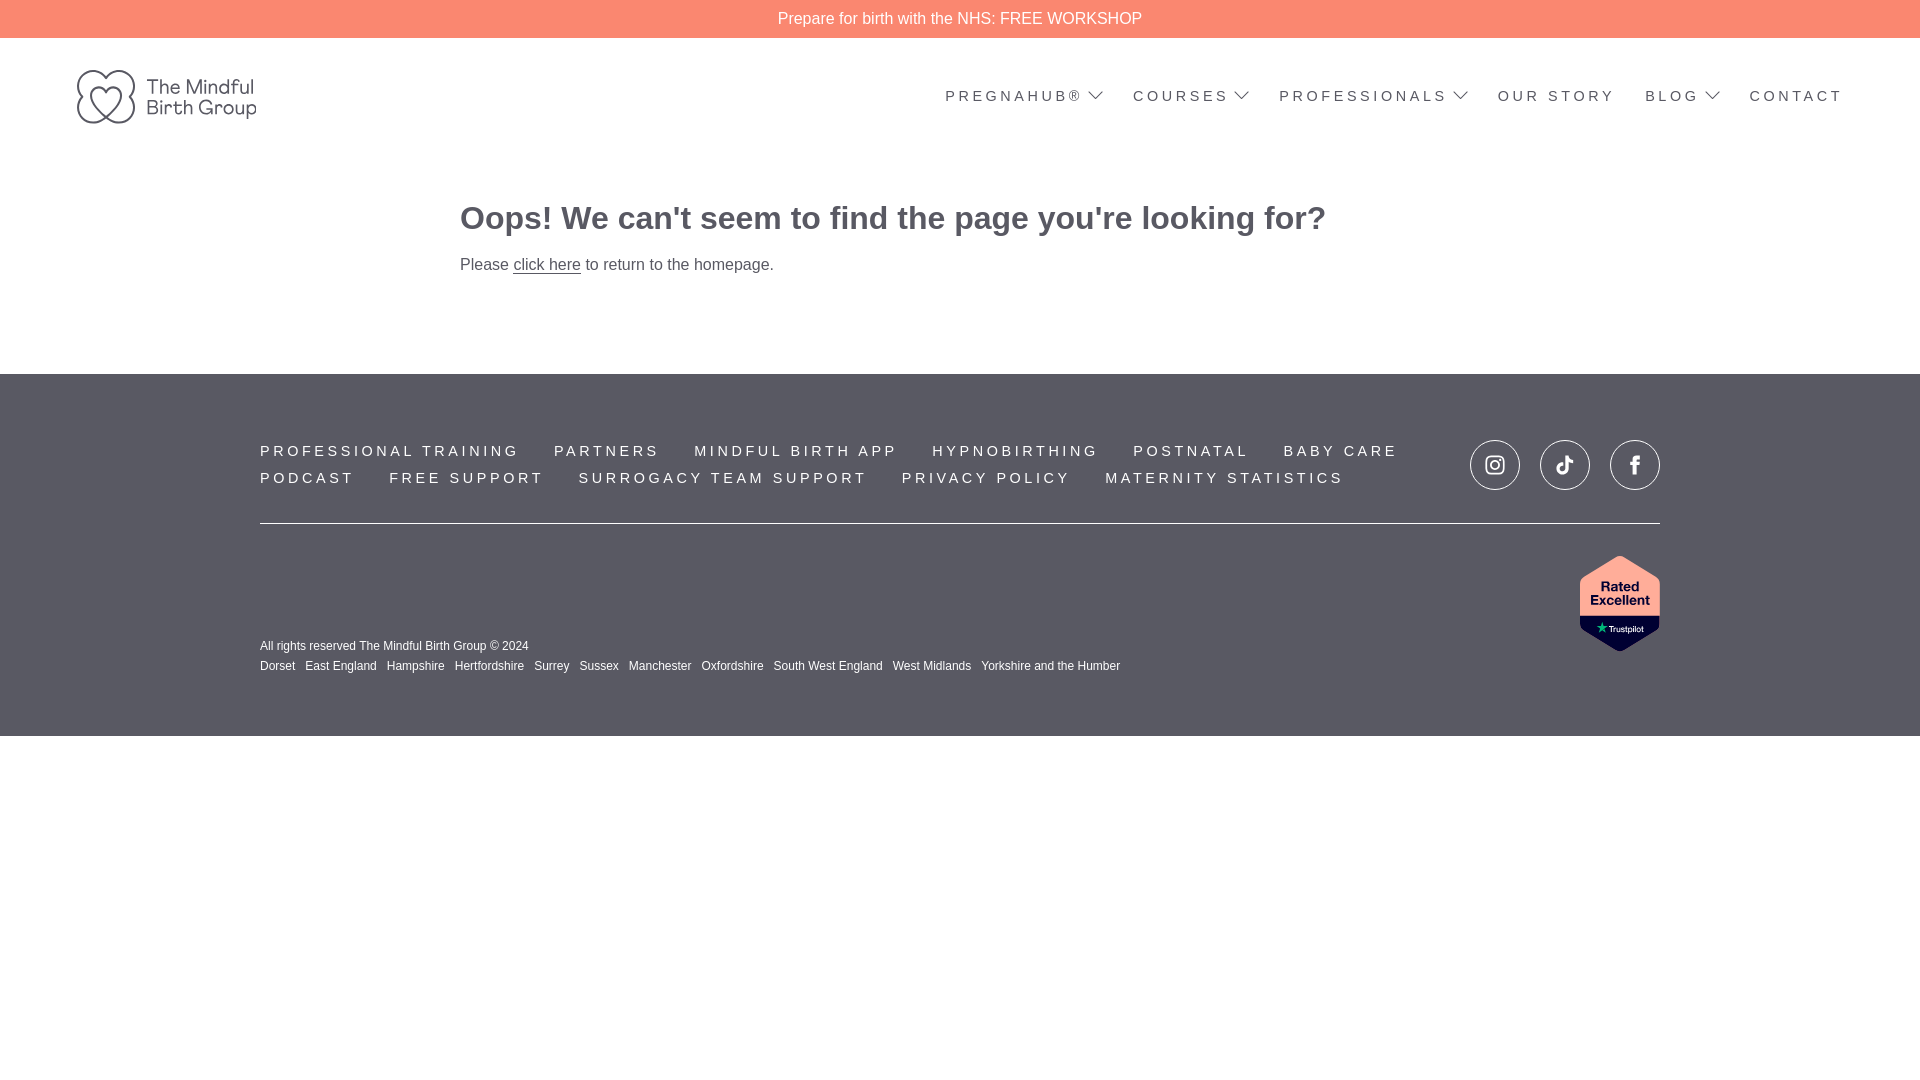  Describe the element at coordinates (1190, 97) in the screenshot. I see `COURSES` at that location.